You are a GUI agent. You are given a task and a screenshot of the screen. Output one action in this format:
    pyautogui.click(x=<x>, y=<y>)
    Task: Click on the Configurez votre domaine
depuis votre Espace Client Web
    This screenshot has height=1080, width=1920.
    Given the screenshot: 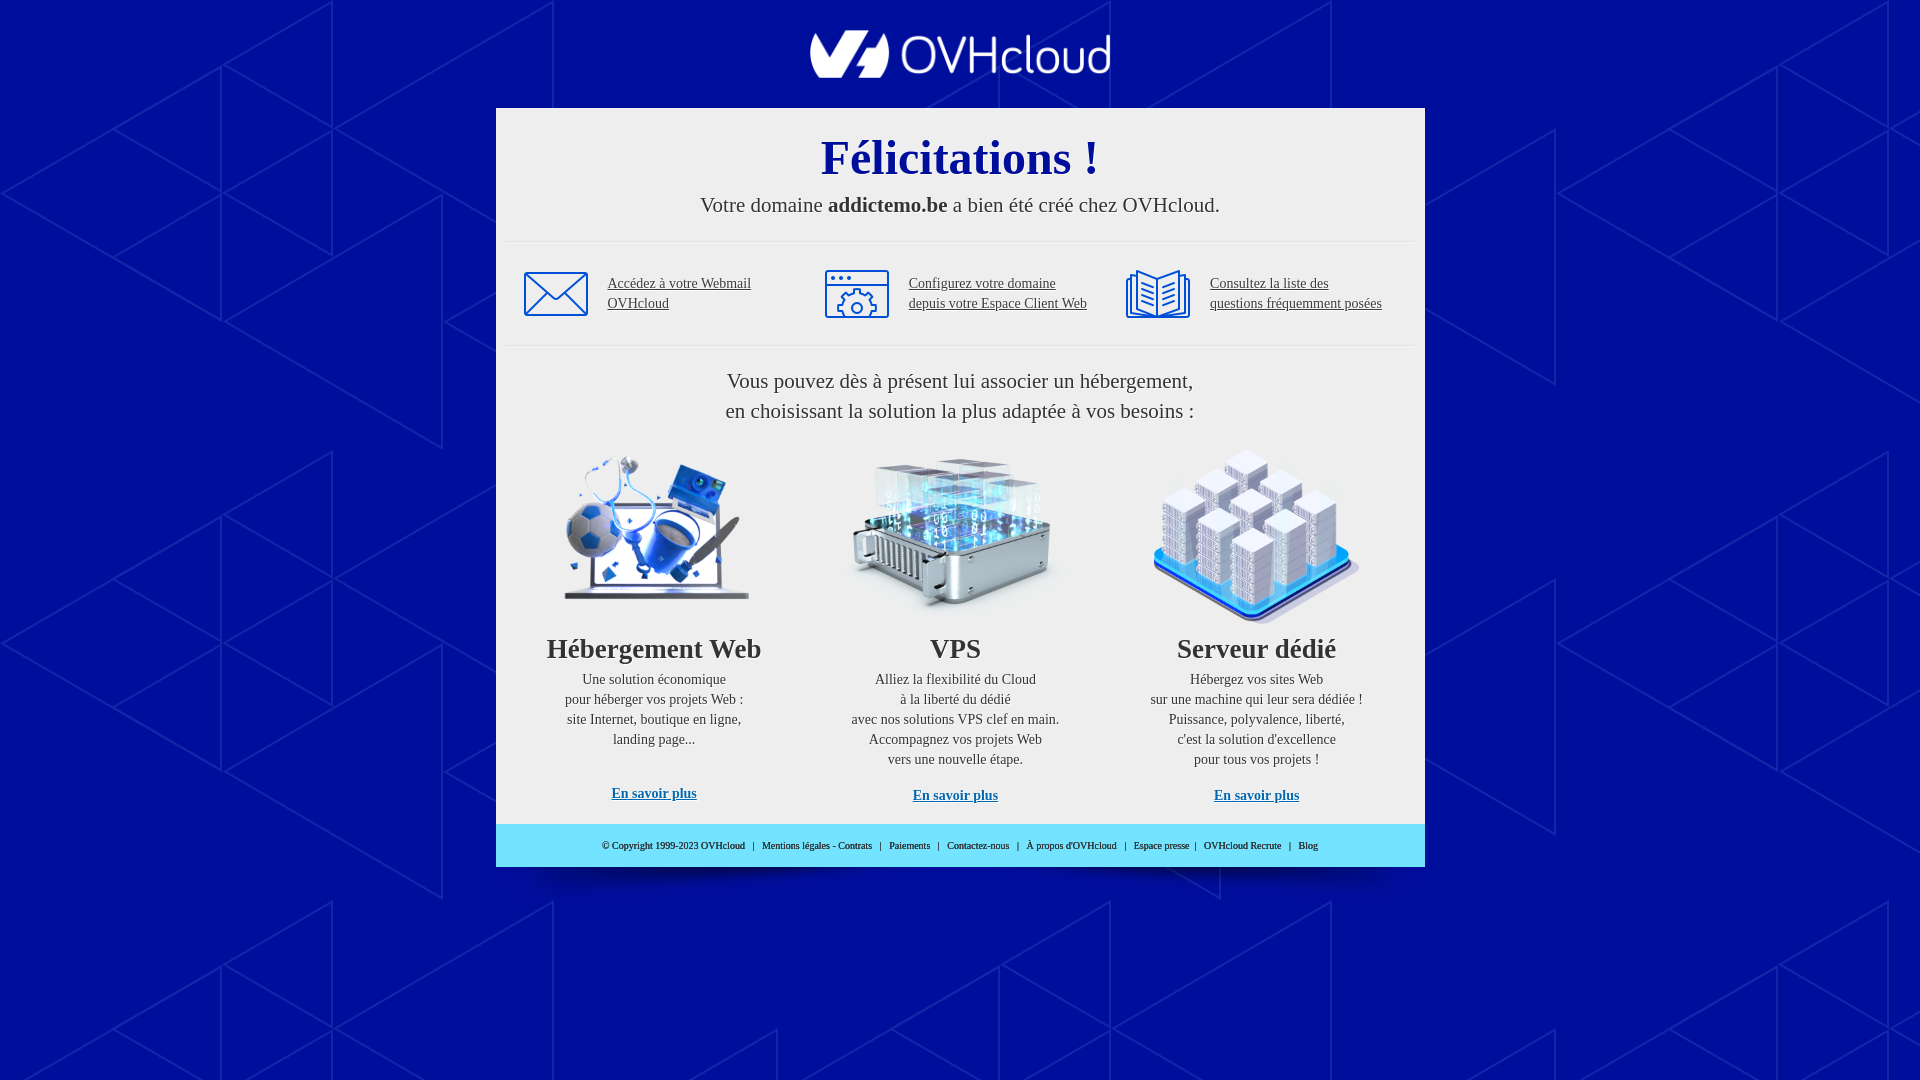 What is the action you would take?
    pyautogui.click(x=998, y=294)
    